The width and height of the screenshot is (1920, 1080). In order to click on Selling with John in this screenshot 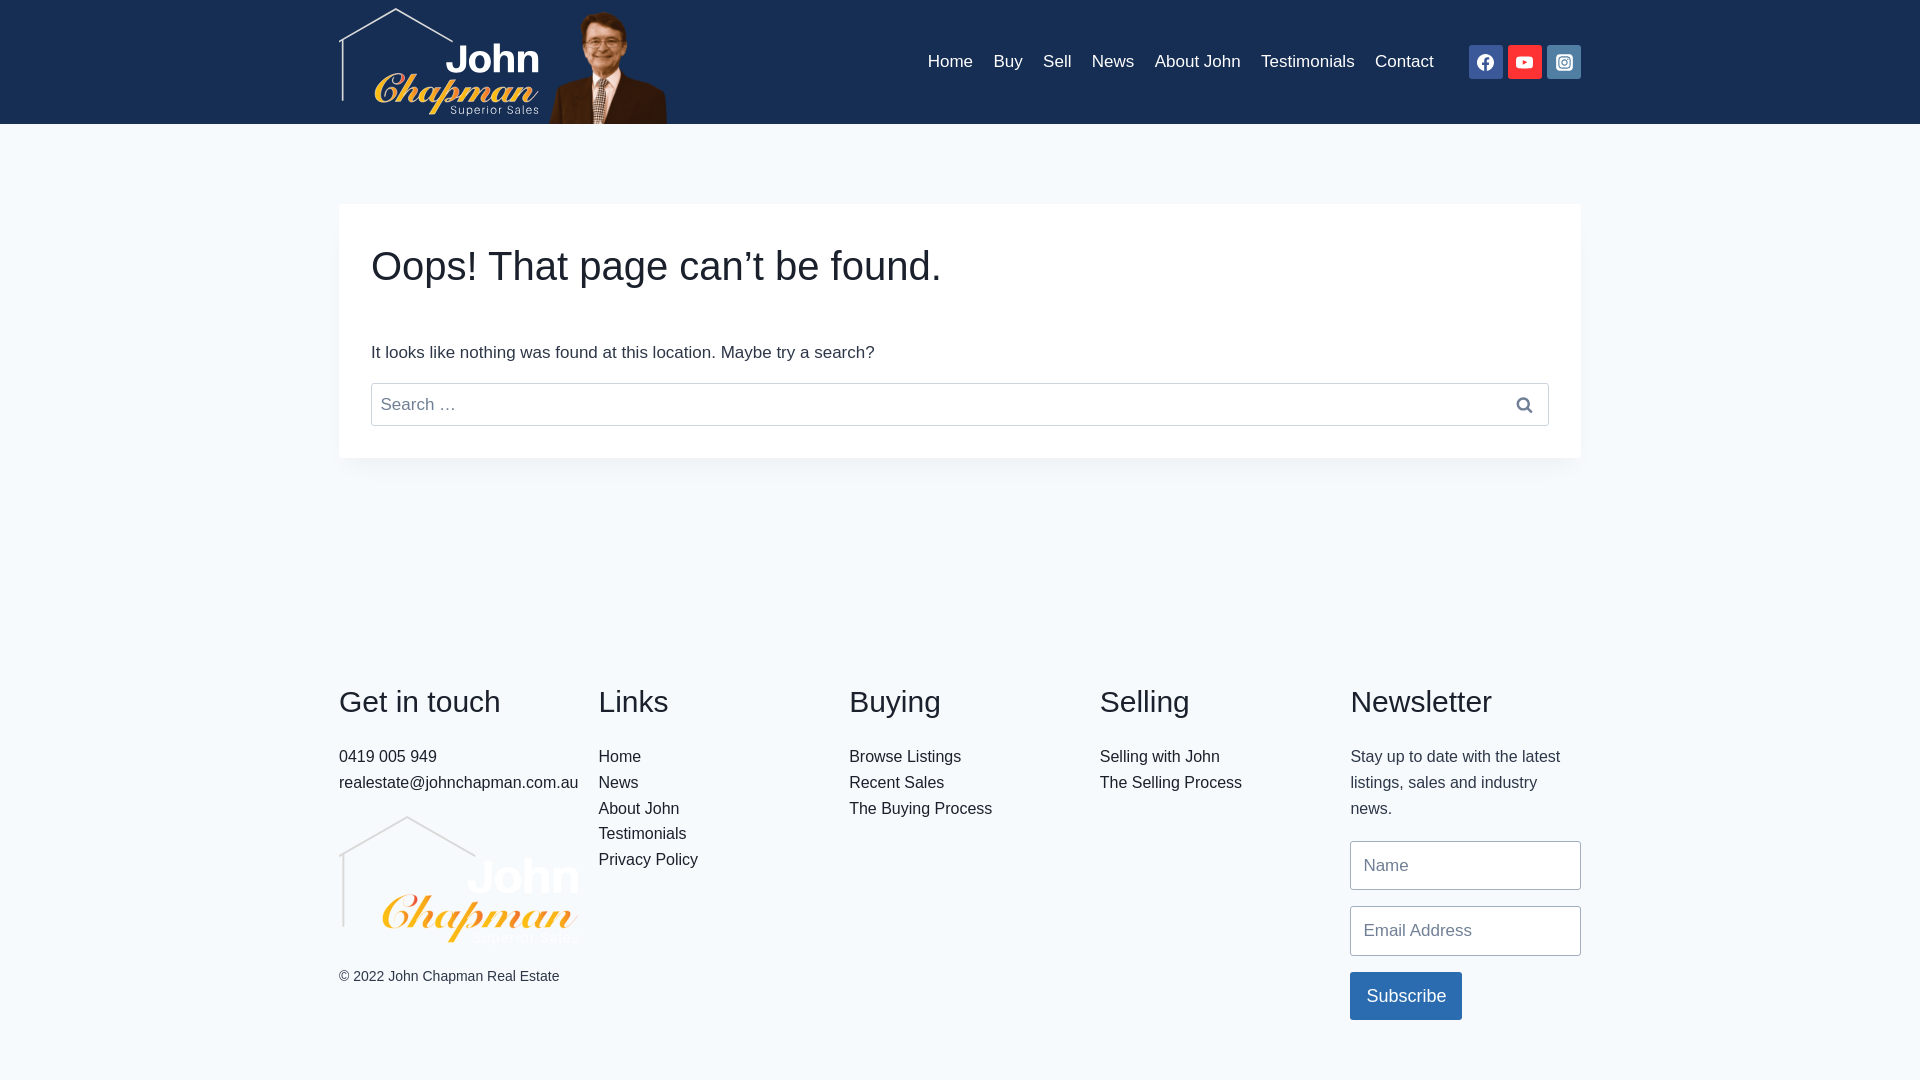, I will do `click(1160, 756)`.